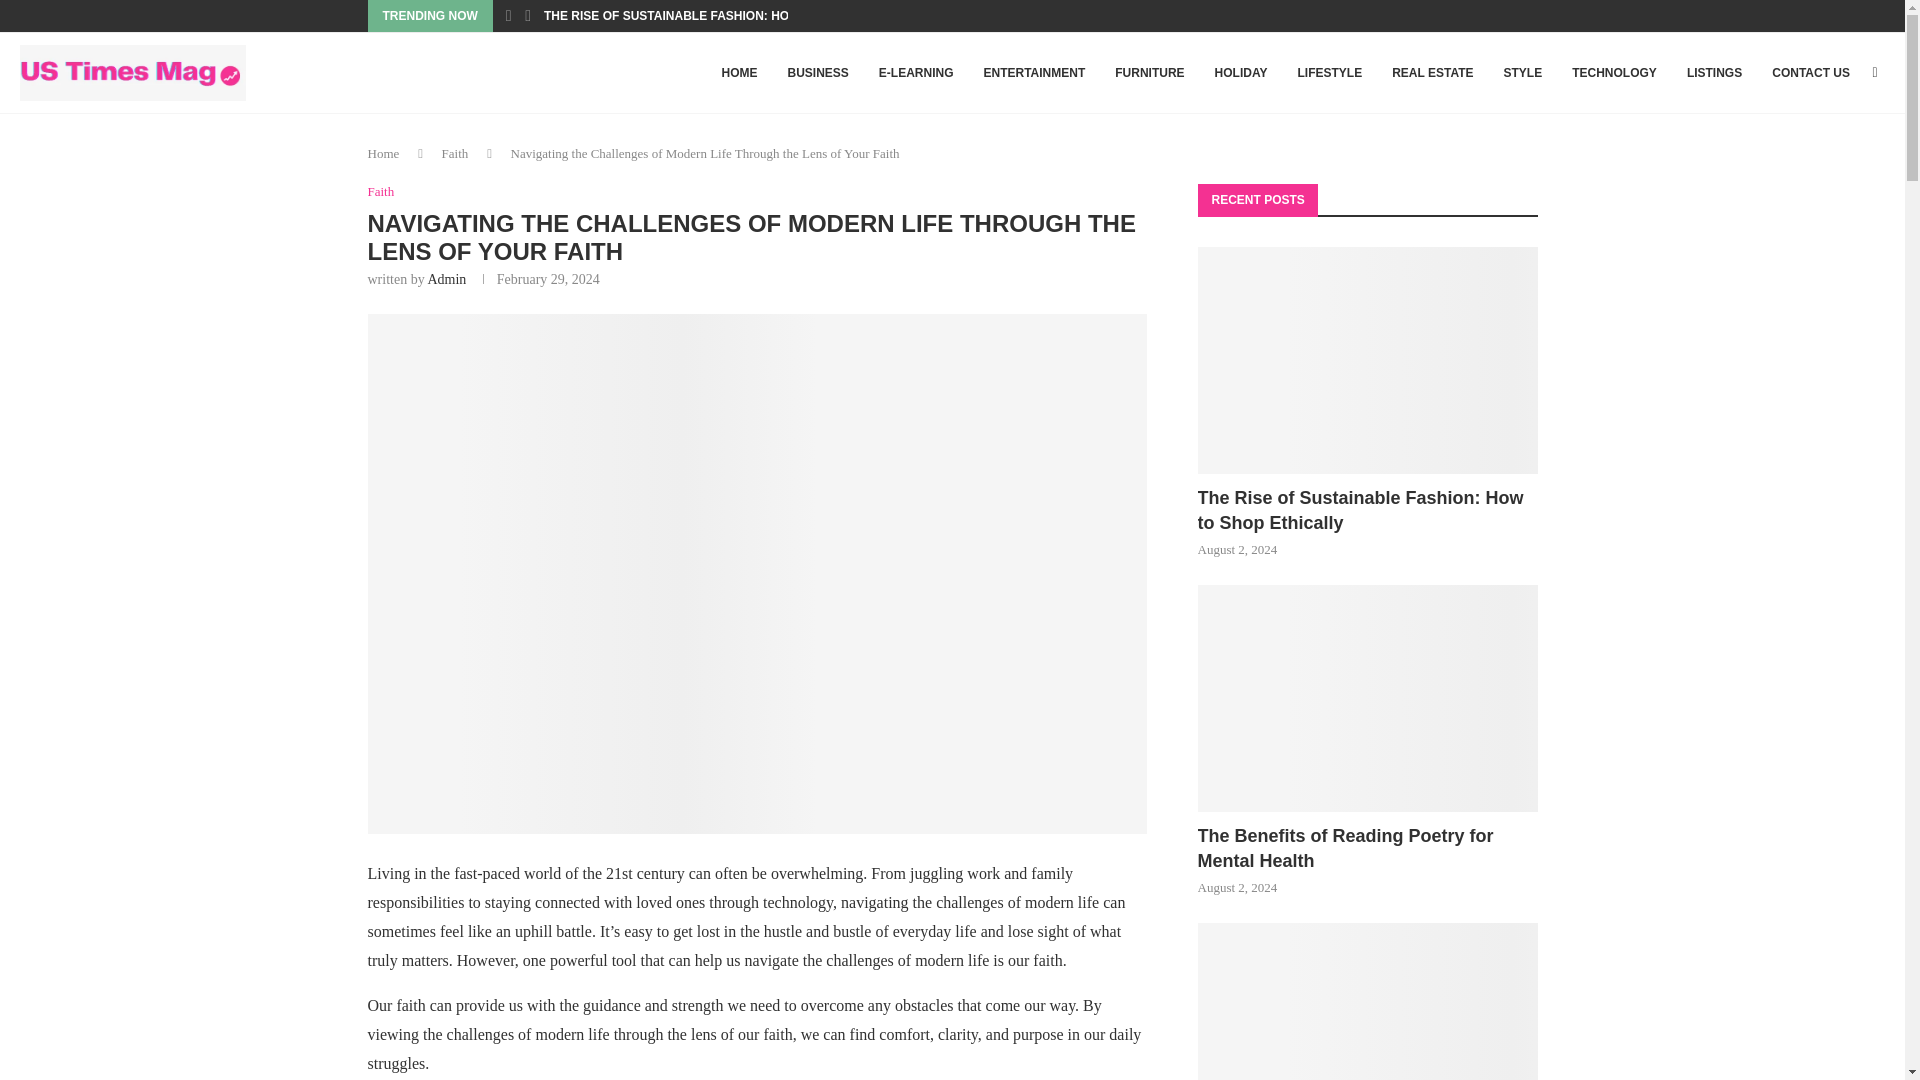 The height and width of the screenshot is (1080, 1920). What do you see at coordinates (916, 73) in the screenshot?
I see `E-LEARNING` at bounding box center [916, 73].